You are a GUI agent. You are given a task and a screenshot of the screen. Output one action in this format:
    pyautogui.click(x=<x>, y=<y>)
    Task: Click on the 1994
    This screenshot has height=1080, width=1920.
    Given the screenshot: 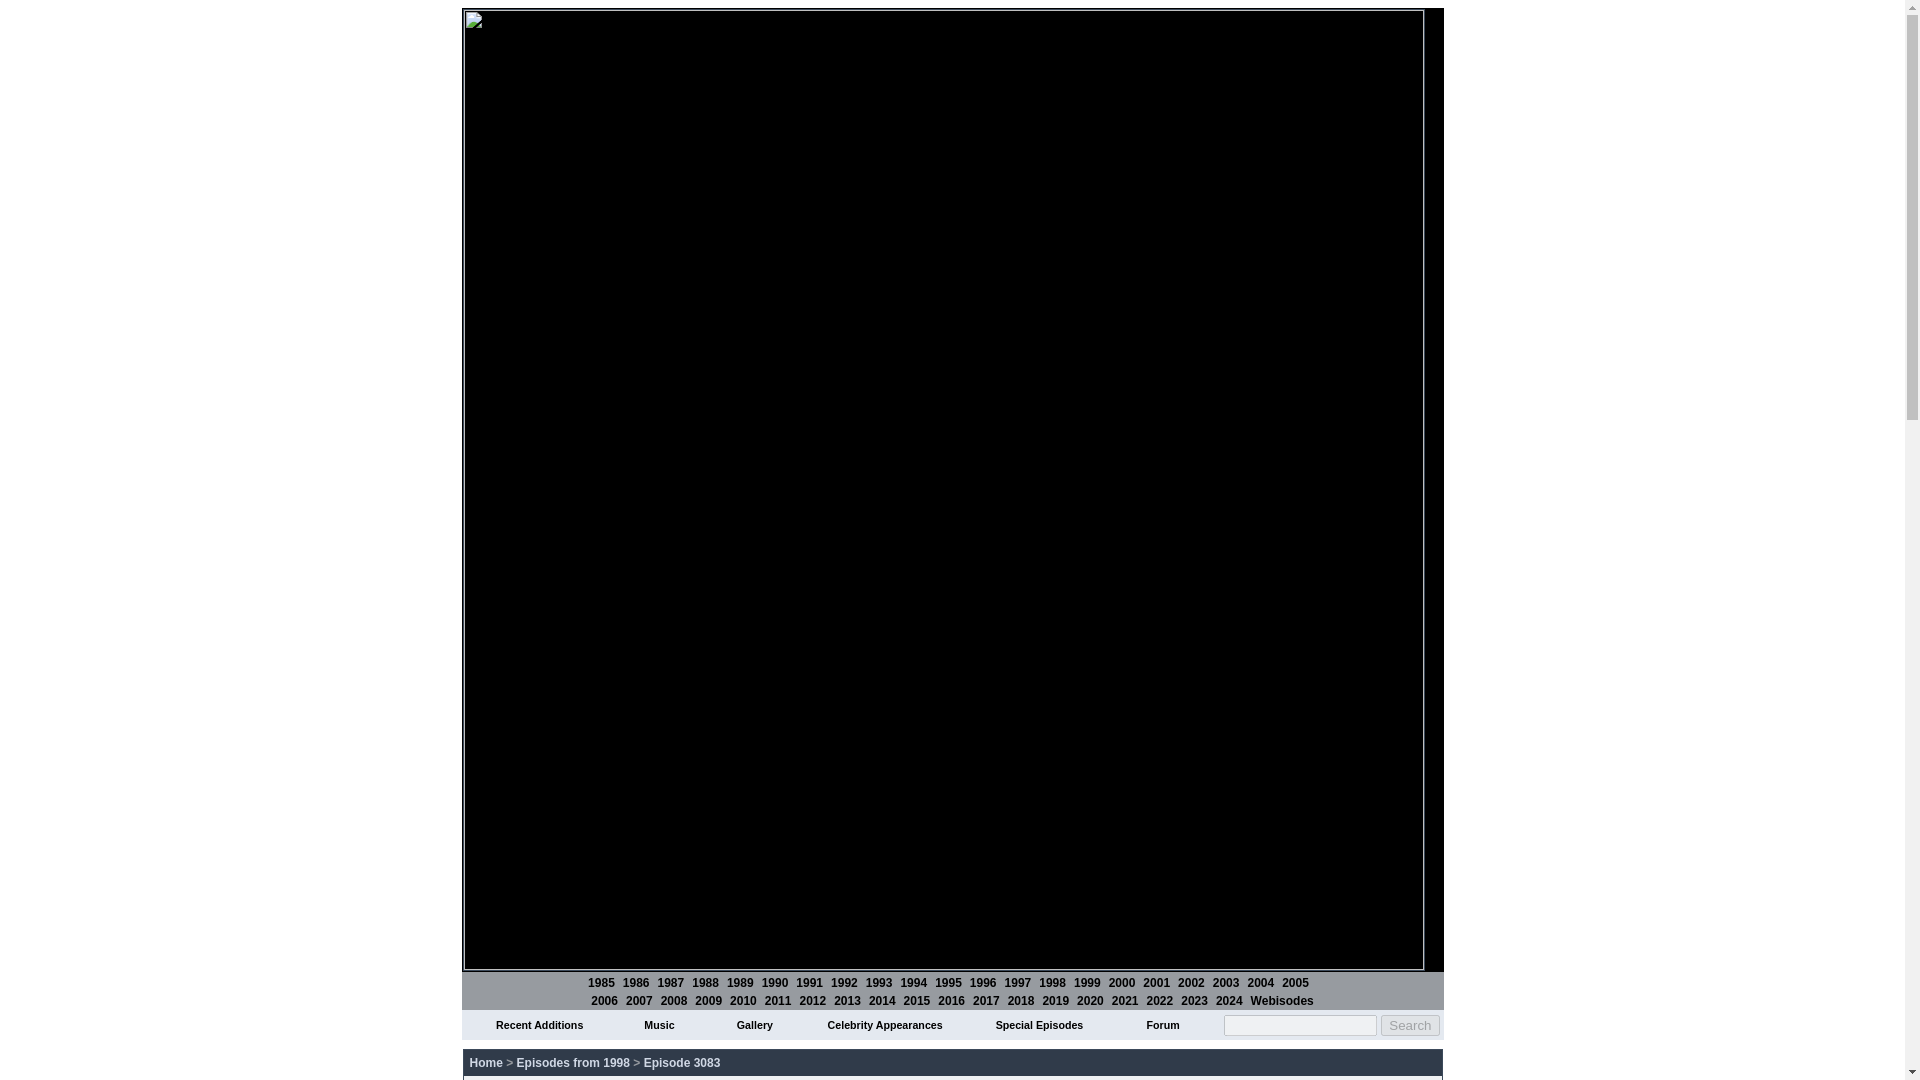 What is the action you would take?
    pyautogui.click(x=914, y=983)
    